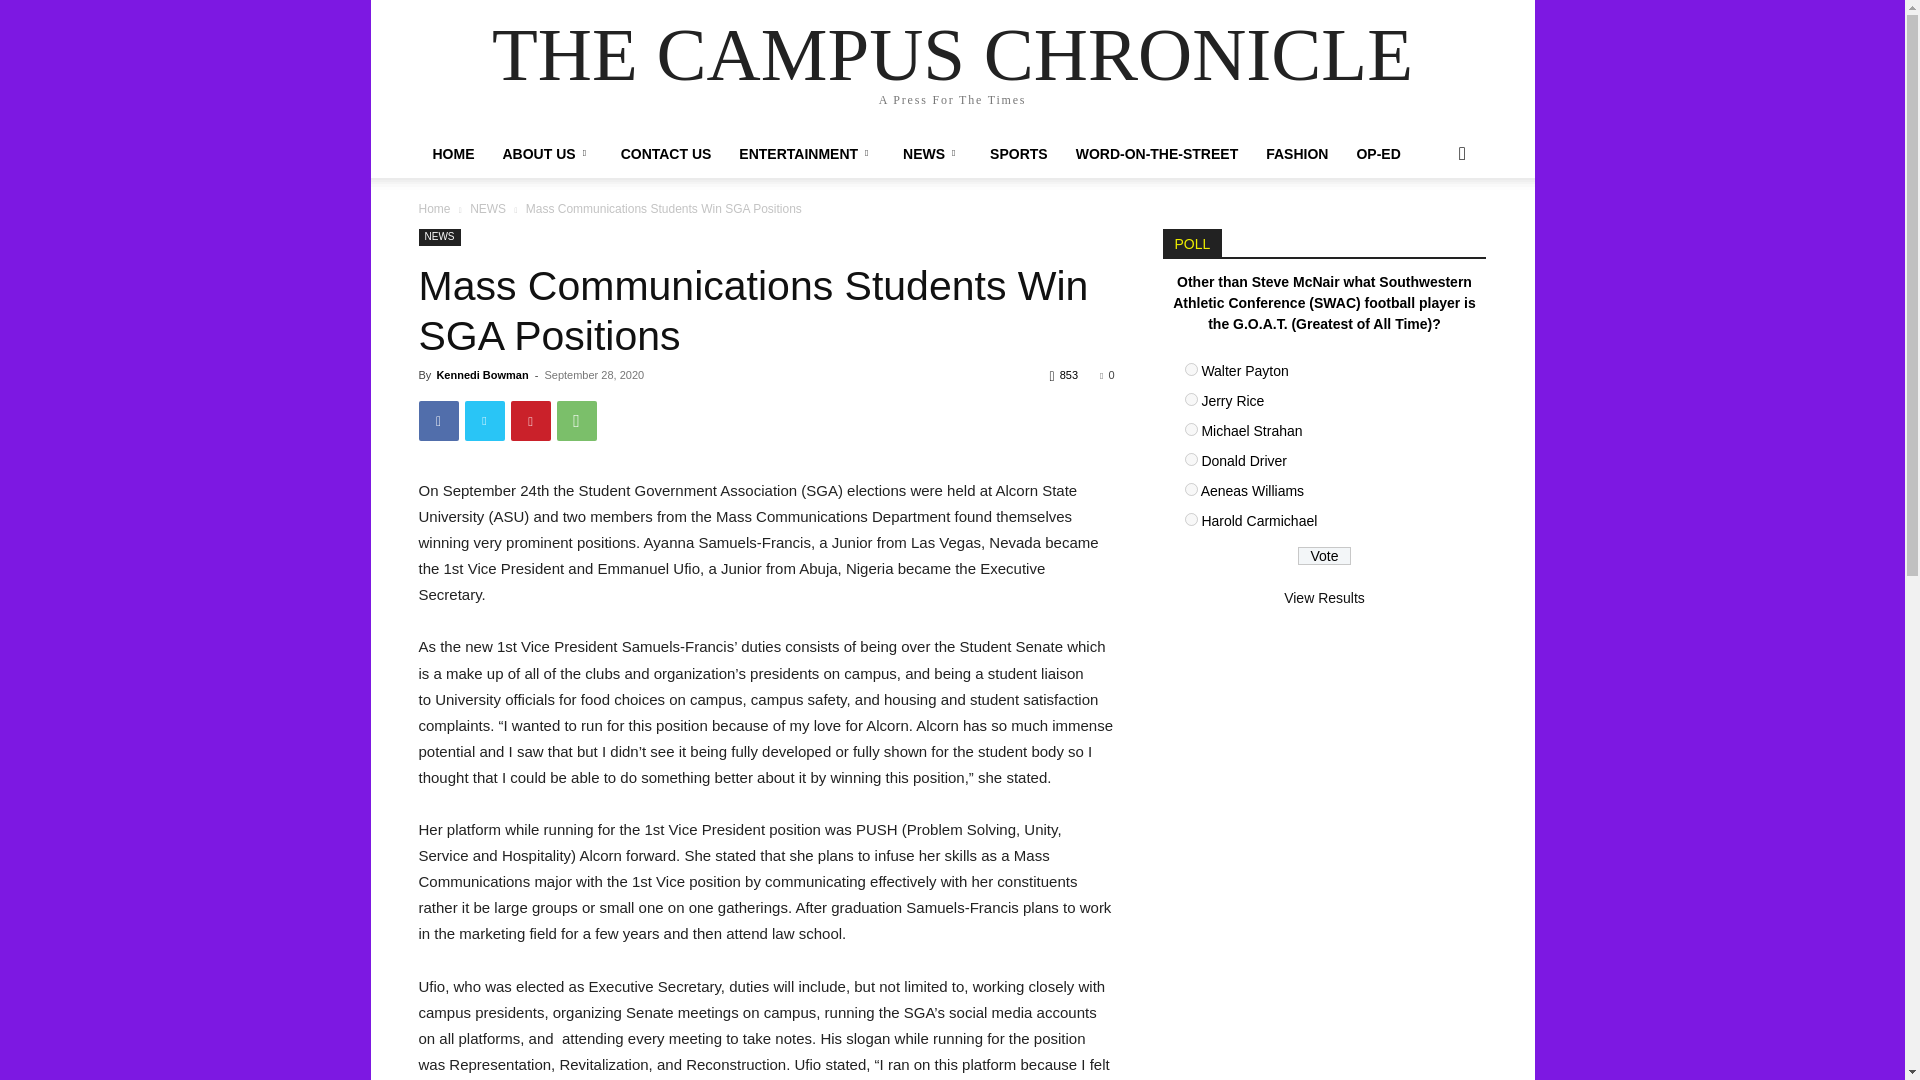  Describe the element at coordinates (666, 154) in the screenshot. I see `CONTACT US` at that location.